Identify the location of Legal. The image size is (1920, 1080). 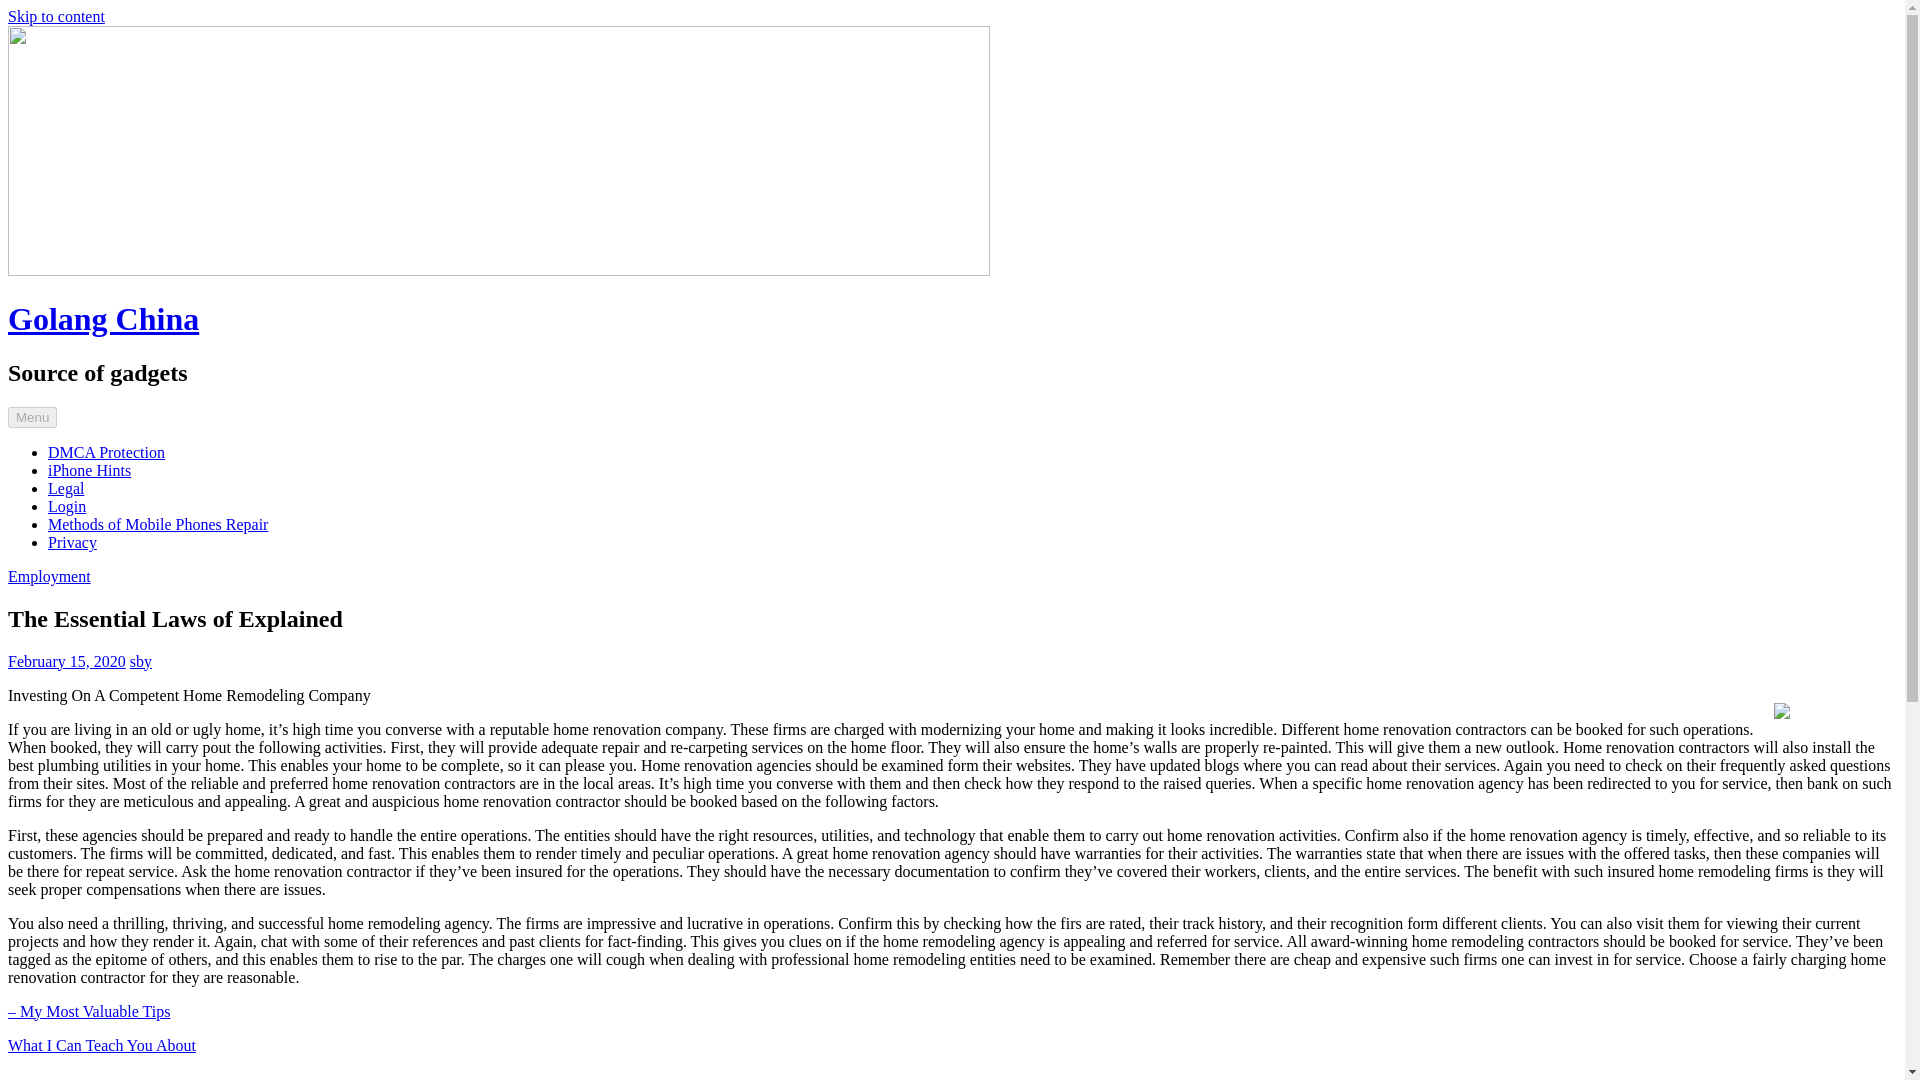
(66, 488).